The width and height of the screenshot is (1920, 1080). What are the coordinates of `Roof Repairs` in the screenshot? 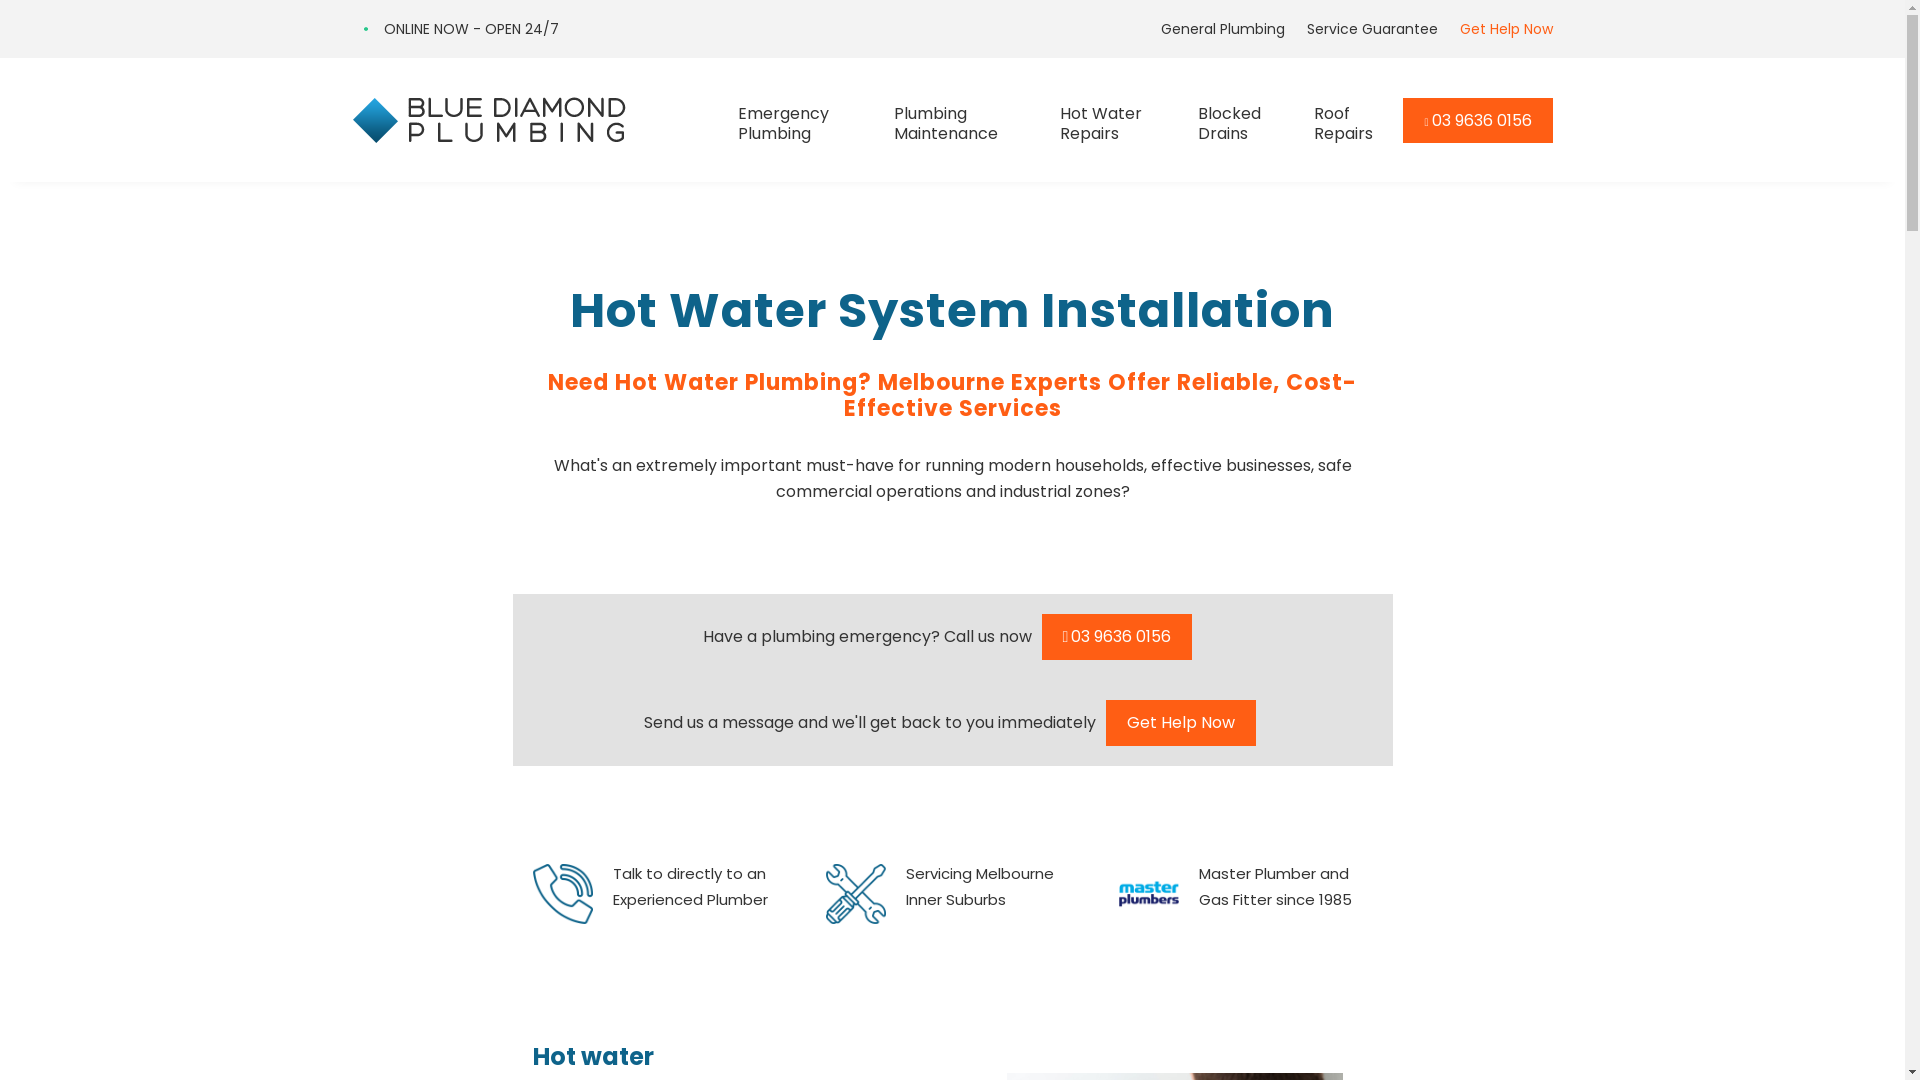 It's located at (1353, 120).